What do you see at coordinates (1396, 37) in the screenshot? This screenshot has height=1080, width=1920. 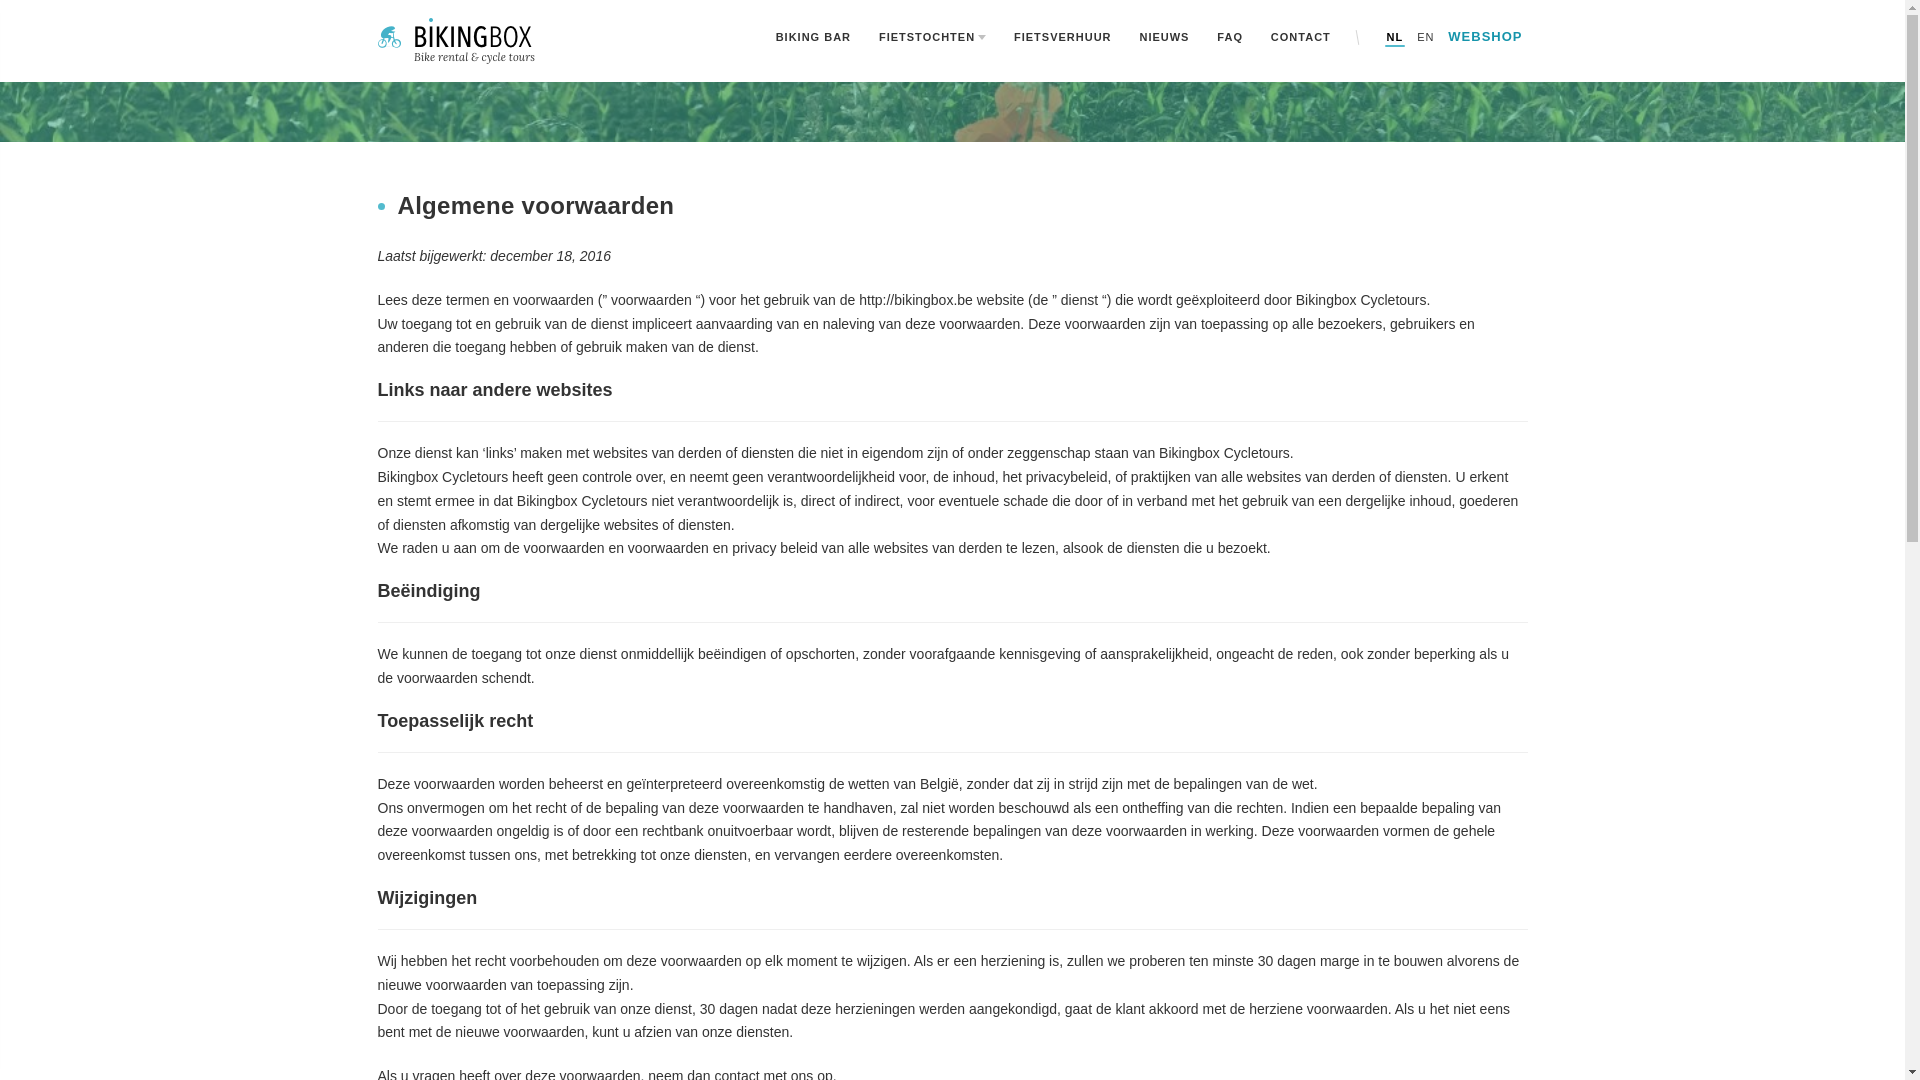 I see `NL
VERANDER TAAL NAAR NEDERLANDS` at bounding box center [1396, 37].